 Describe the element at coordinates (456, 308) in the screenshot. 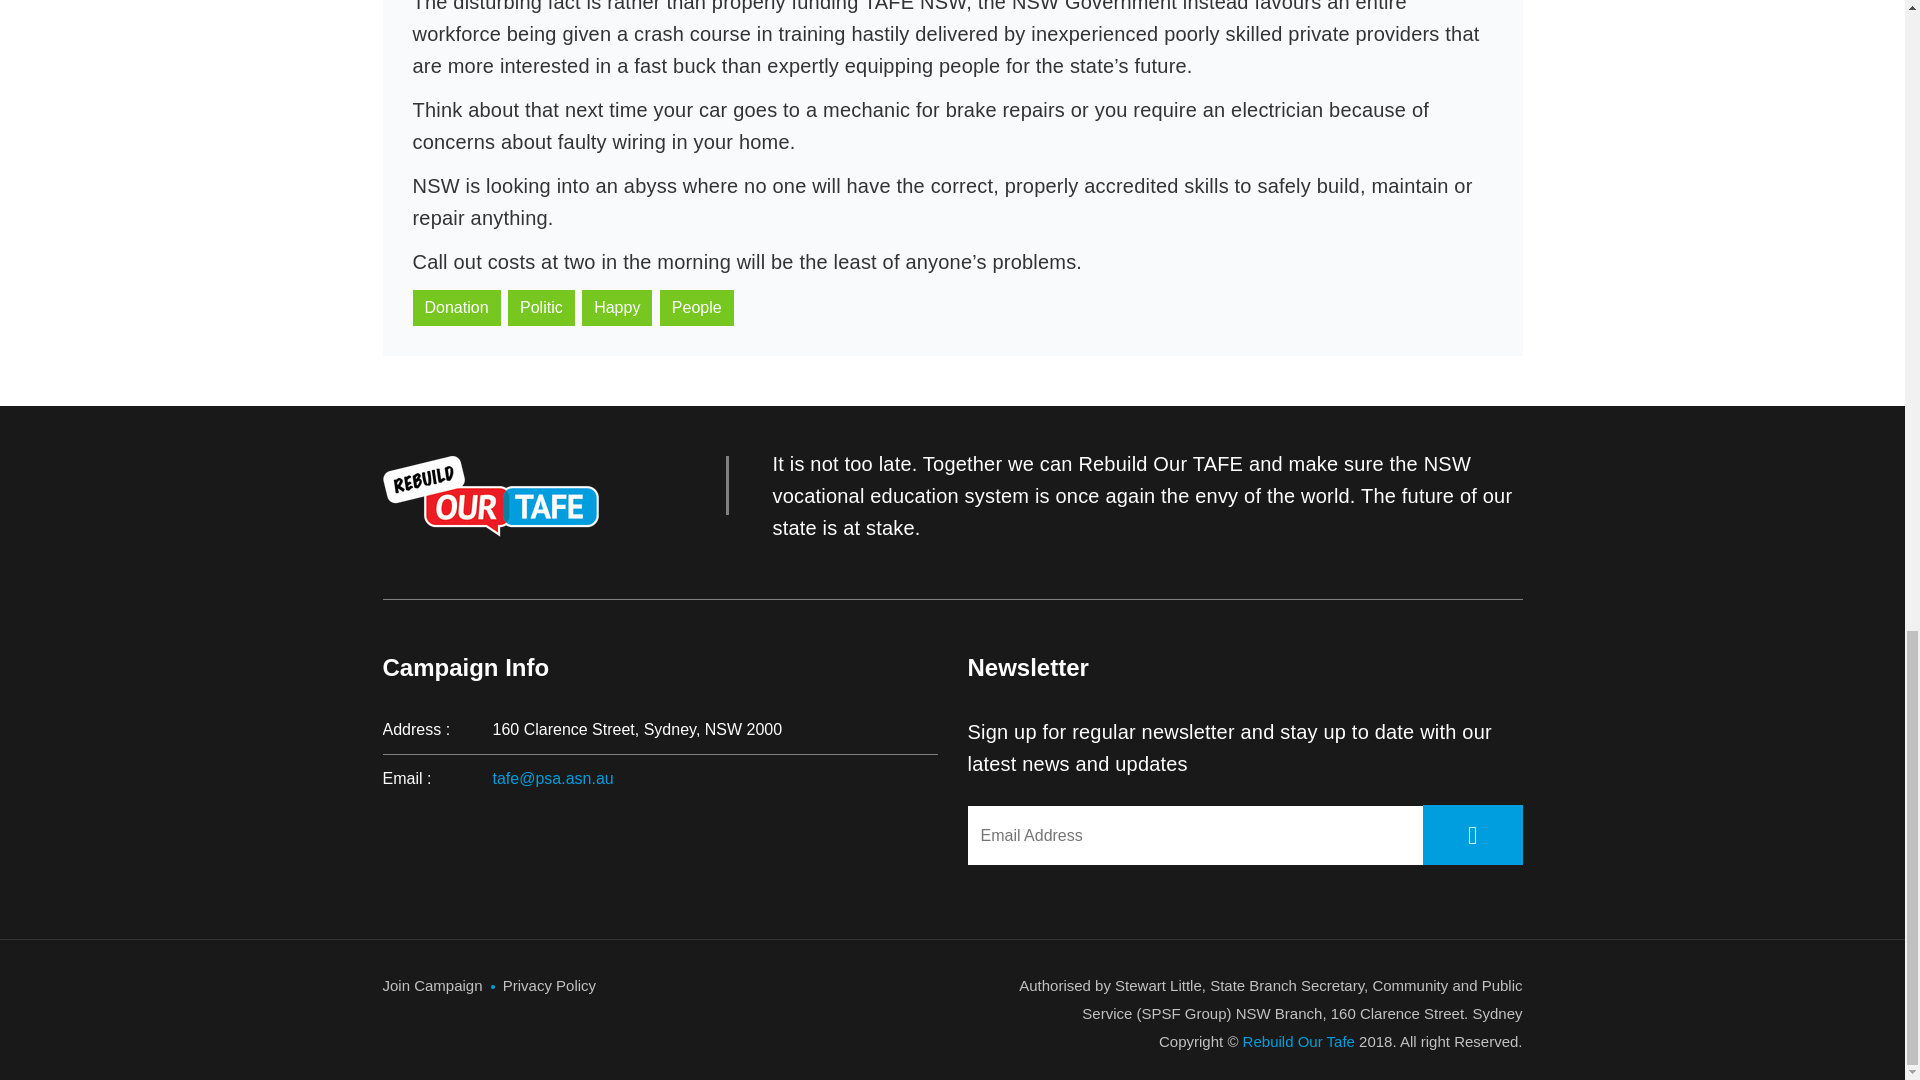

I see `Donation` at that location.